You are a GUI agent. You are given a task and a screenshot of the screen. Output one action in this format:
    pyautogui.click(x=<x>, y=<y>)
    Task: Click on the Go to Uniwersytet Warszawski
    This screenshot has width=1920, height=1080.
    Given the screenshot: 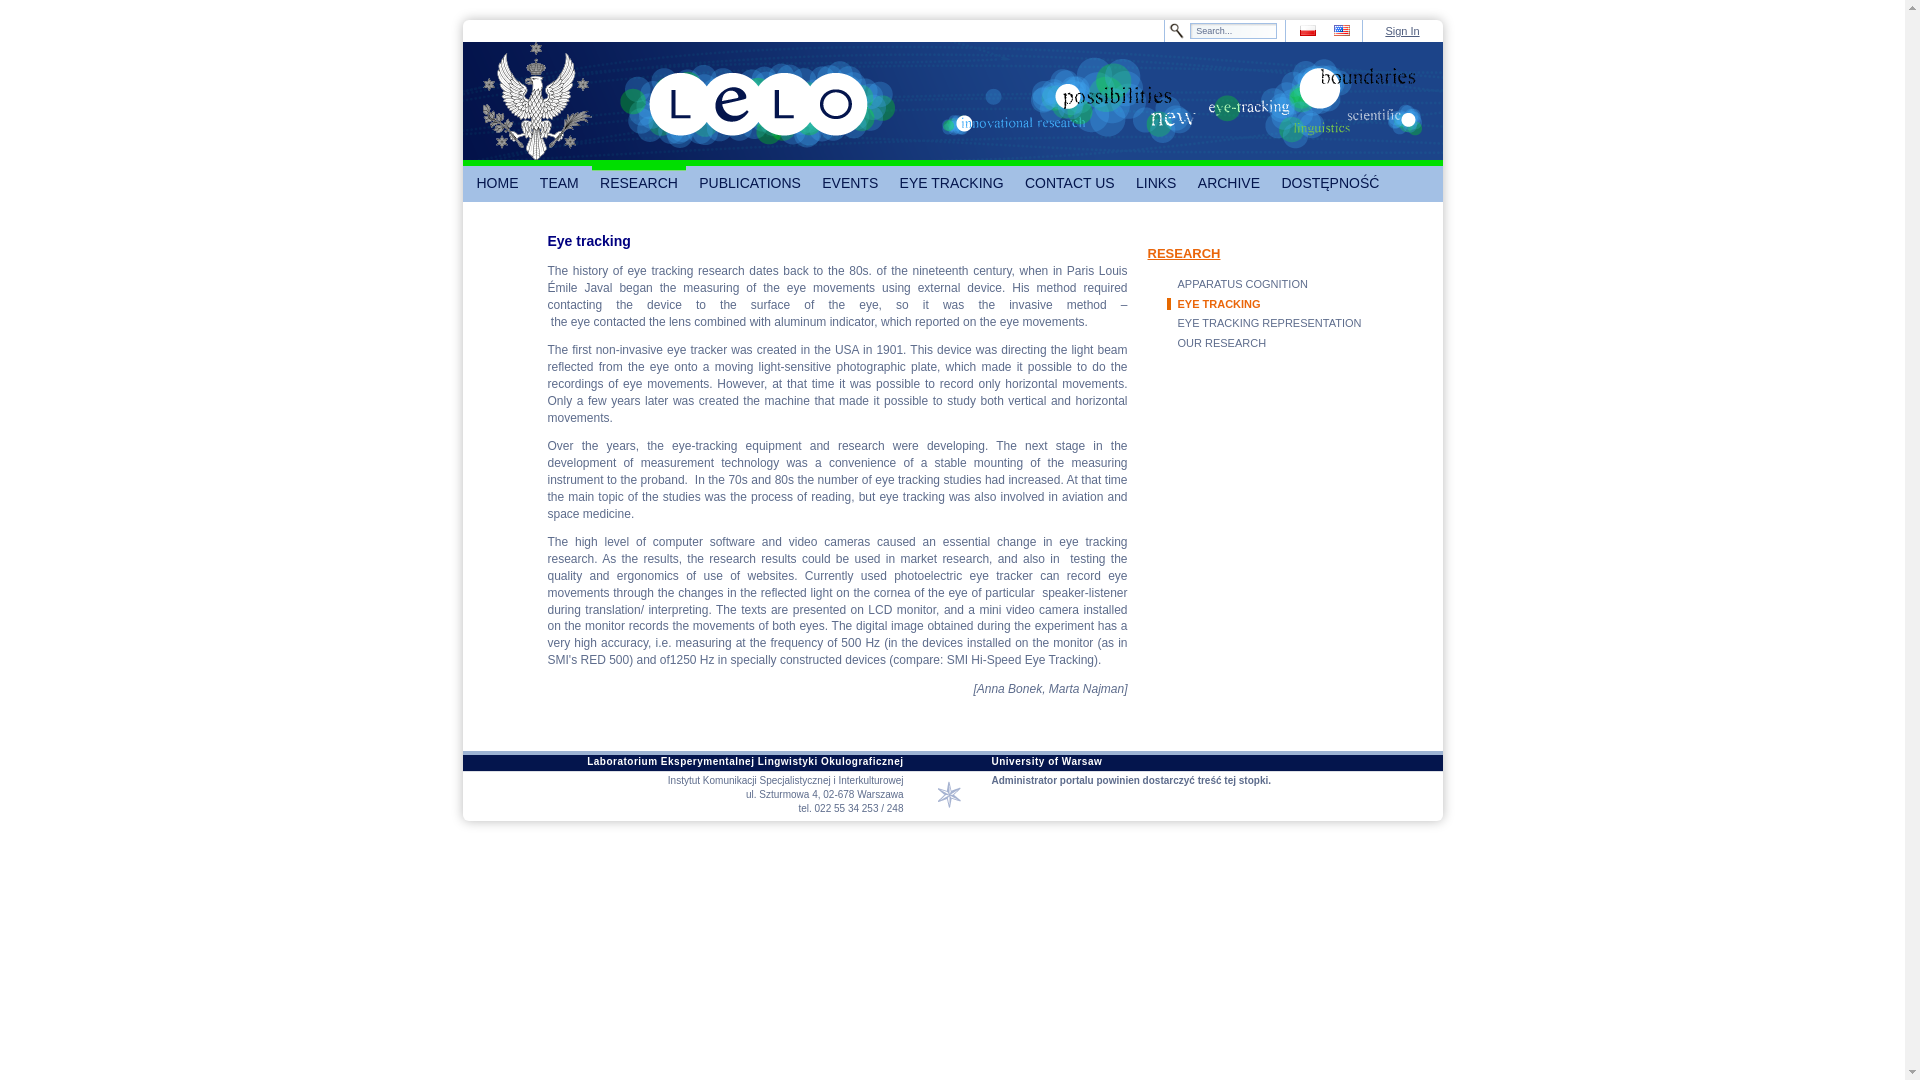 What is the action you would take?
    pyautogui.click(x=536, y=100)
    